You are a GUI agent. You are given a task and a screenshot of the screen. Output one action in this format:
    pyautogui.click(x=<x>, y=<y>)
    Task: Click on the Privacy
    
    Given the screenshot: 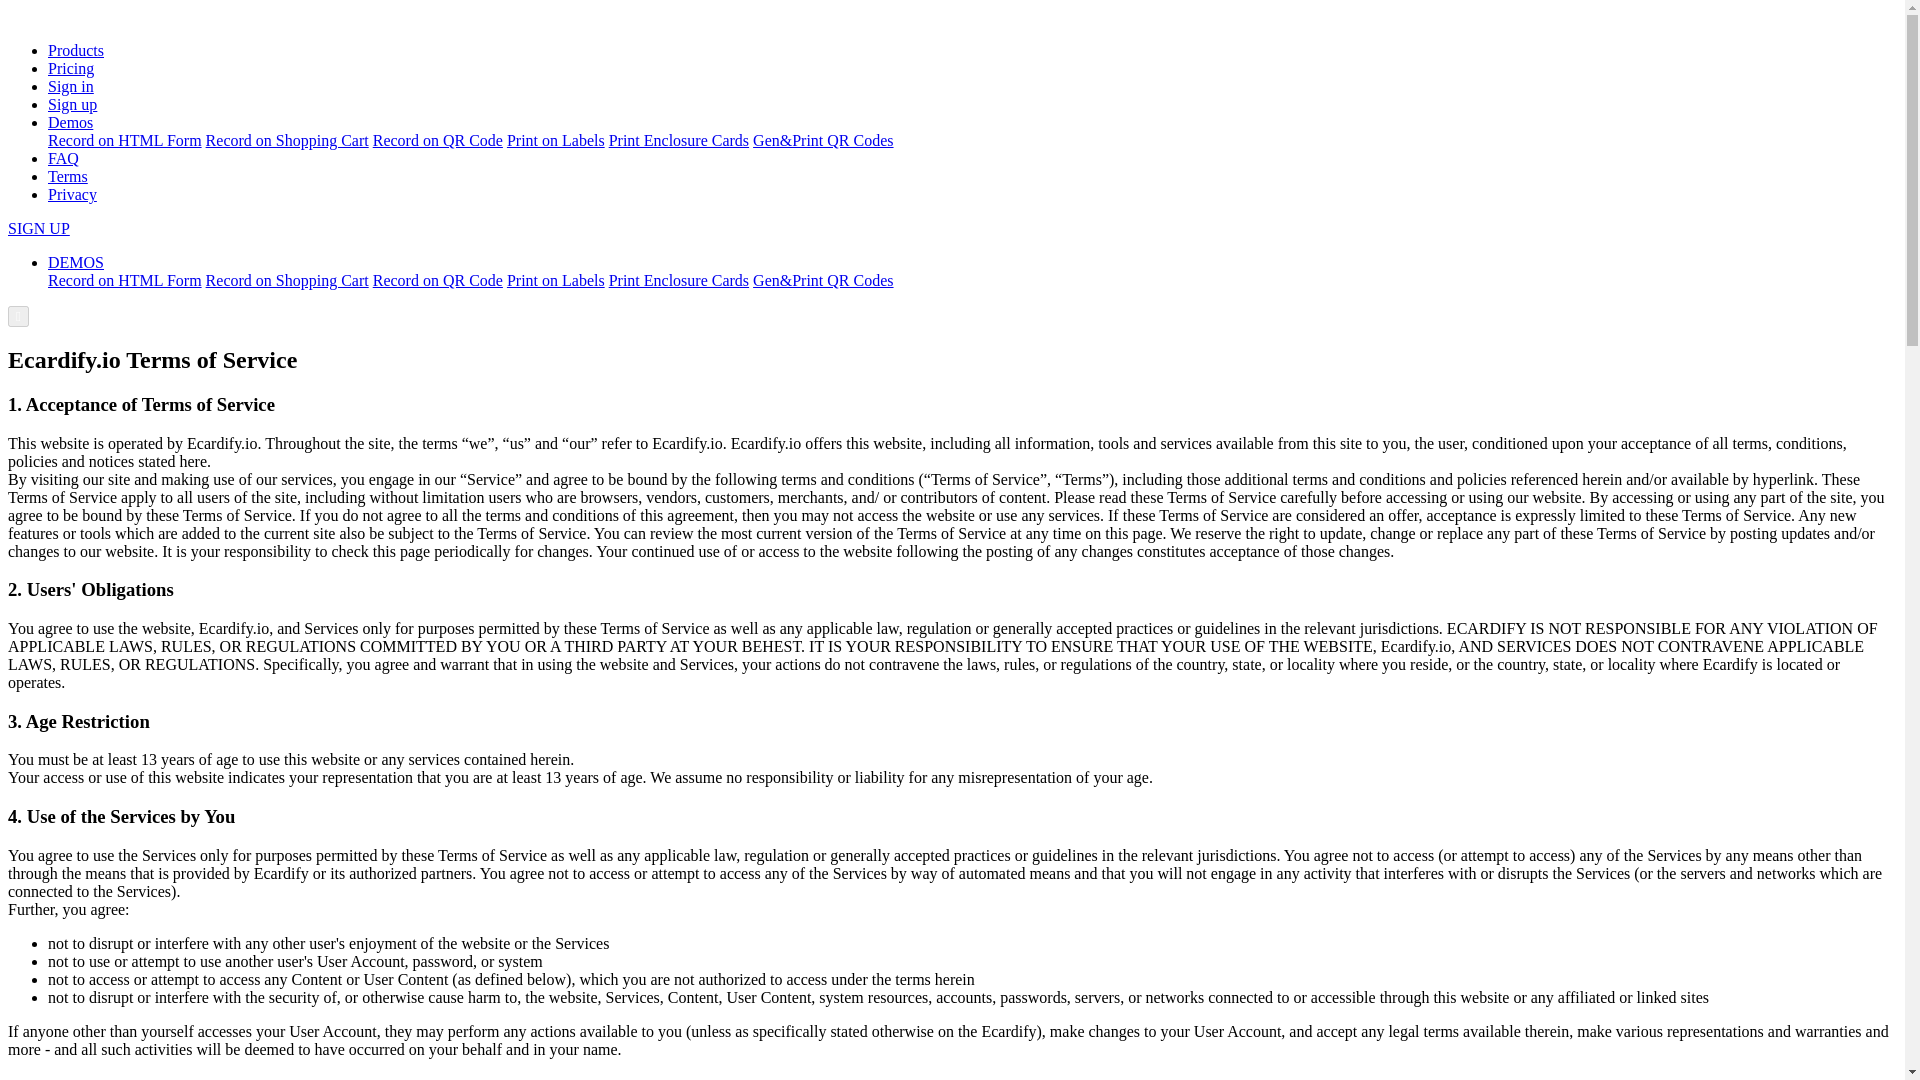 What is the action you would take?
    pyautogui.click(x=72, y=194)
    